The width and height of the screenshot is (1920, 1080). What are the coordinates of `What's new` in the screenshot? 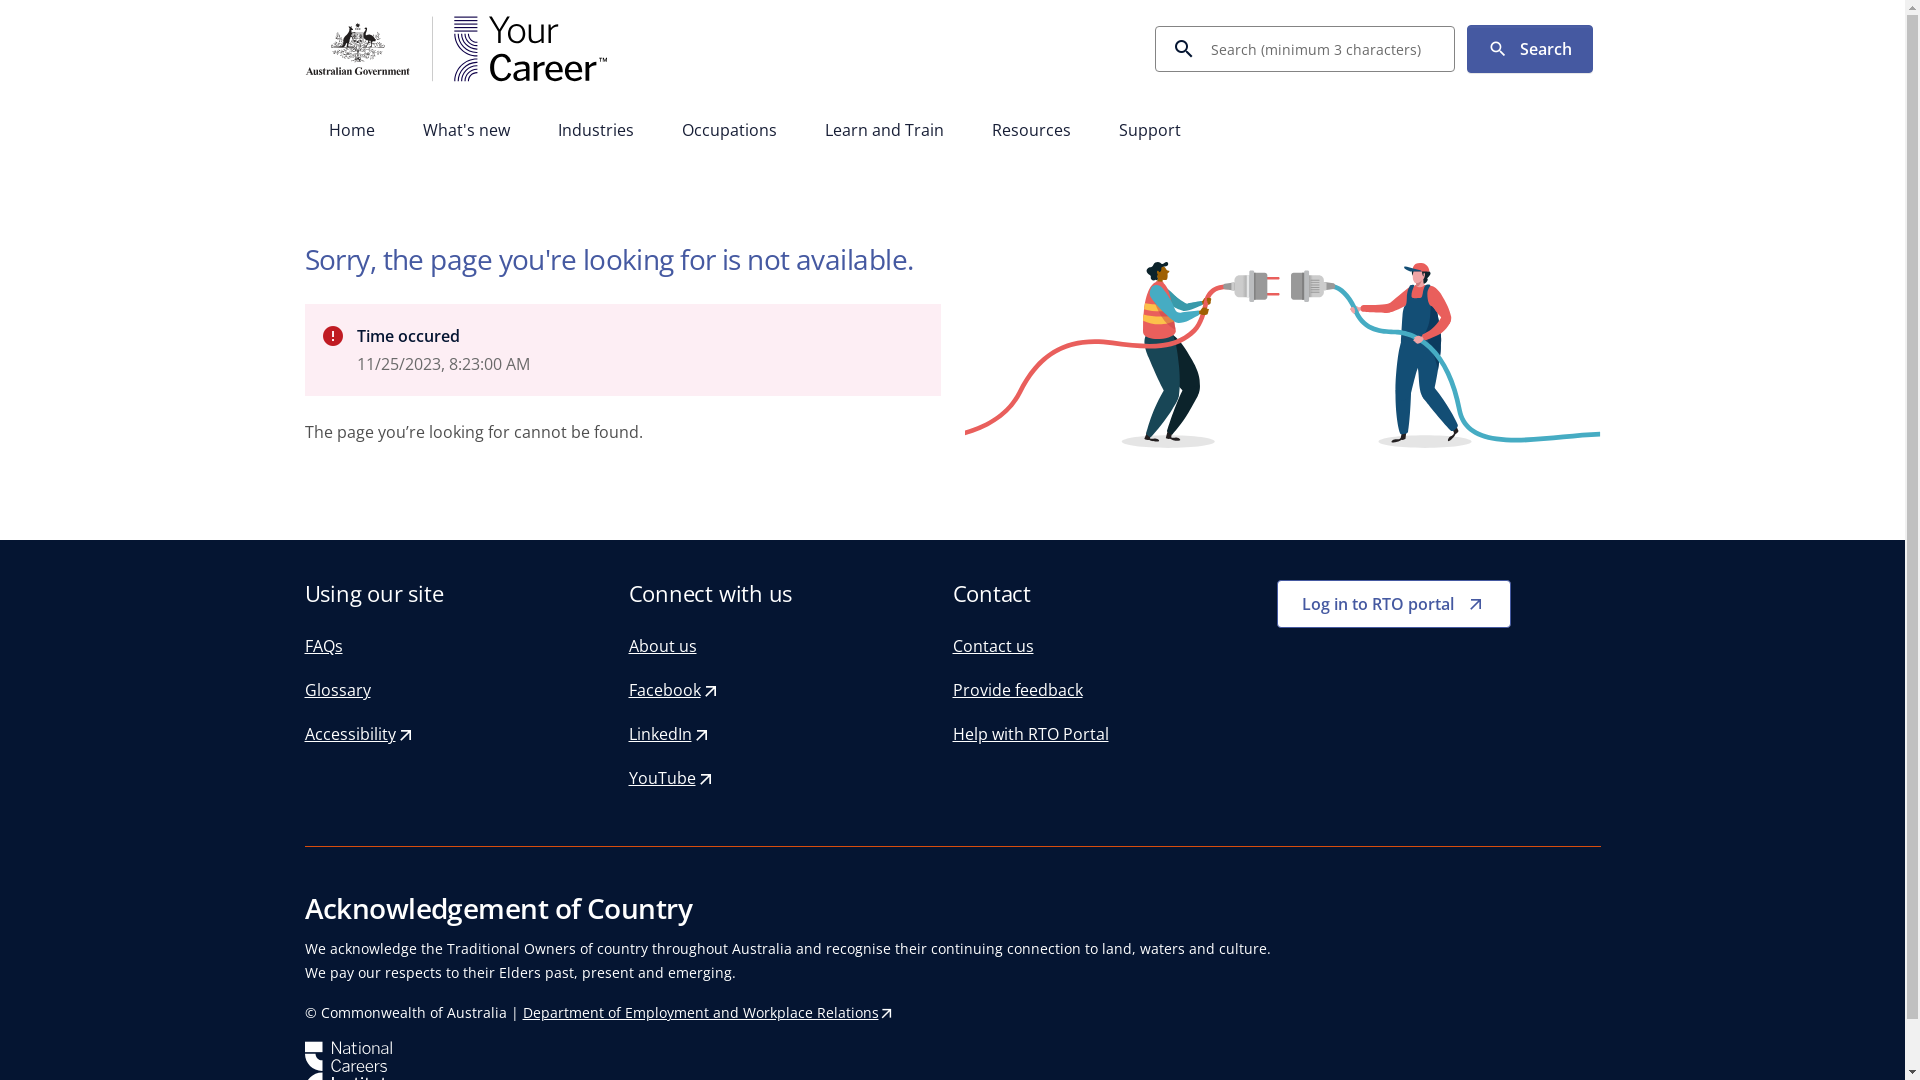 It's located at (466, 132).